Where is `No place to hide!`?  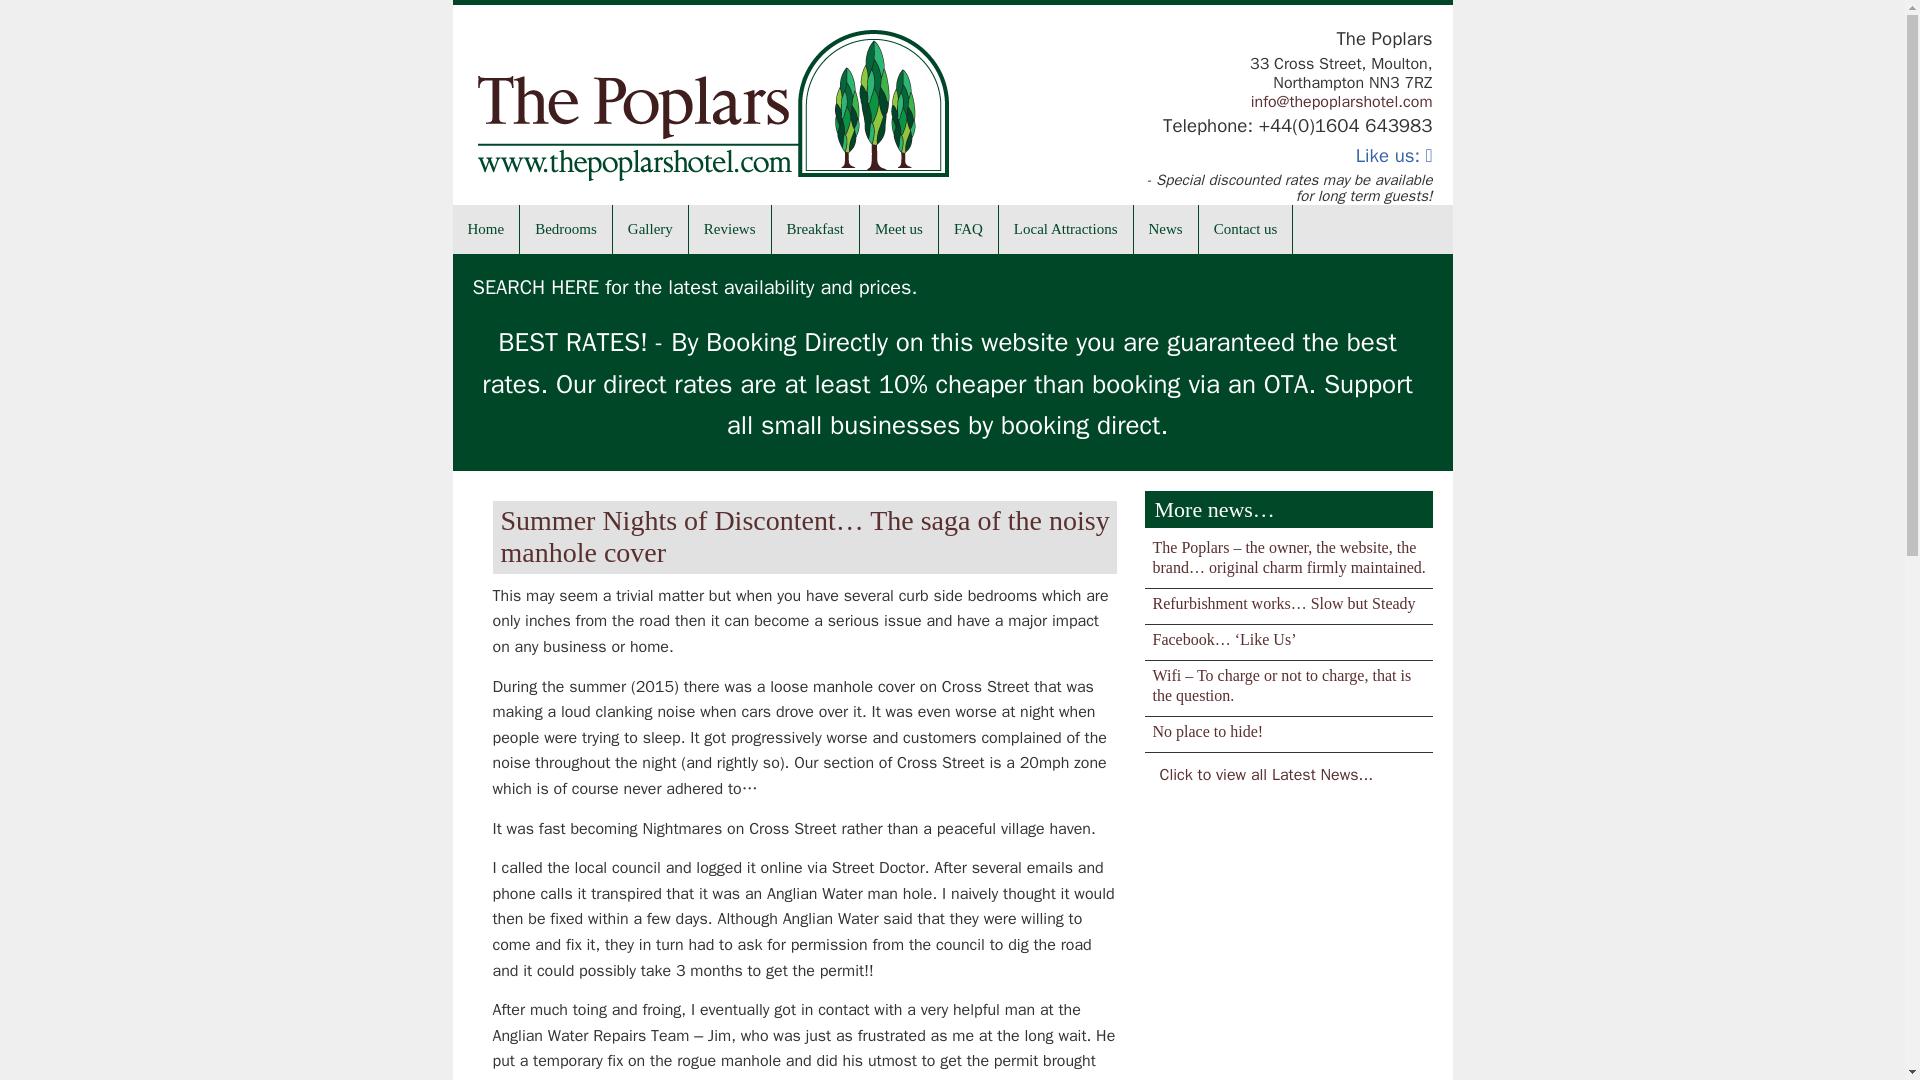 No place to hide! is located at coordinates (1208, 730).